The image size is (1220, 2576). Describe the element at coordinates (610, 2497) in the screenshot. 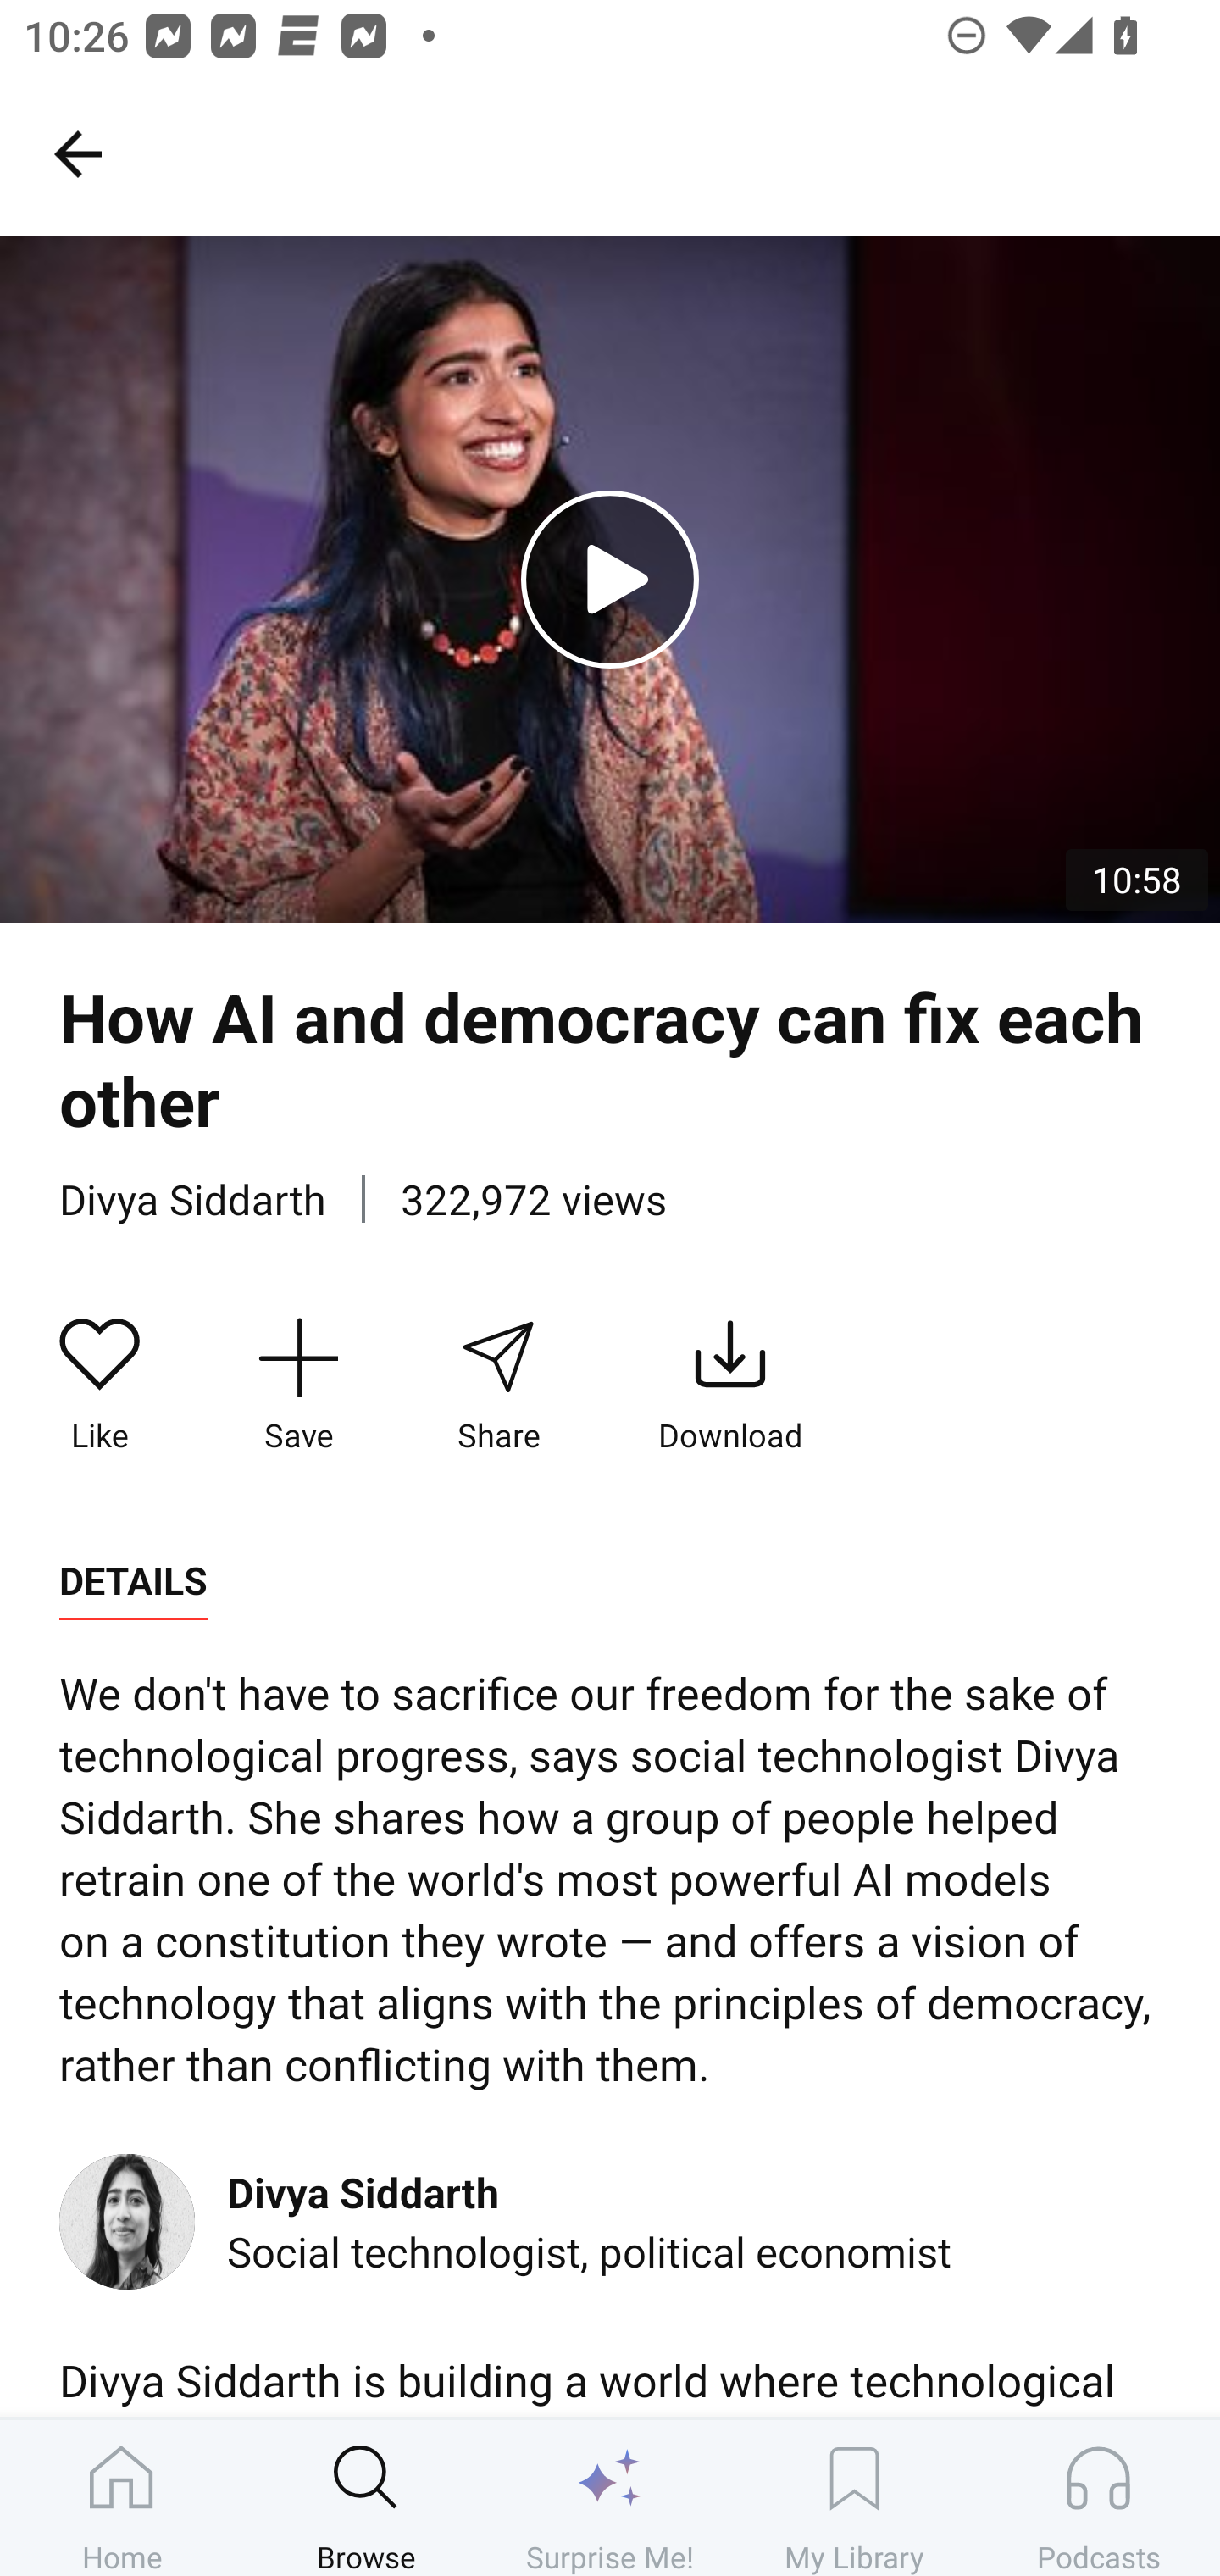

I see `Surprise Me!` at that location.